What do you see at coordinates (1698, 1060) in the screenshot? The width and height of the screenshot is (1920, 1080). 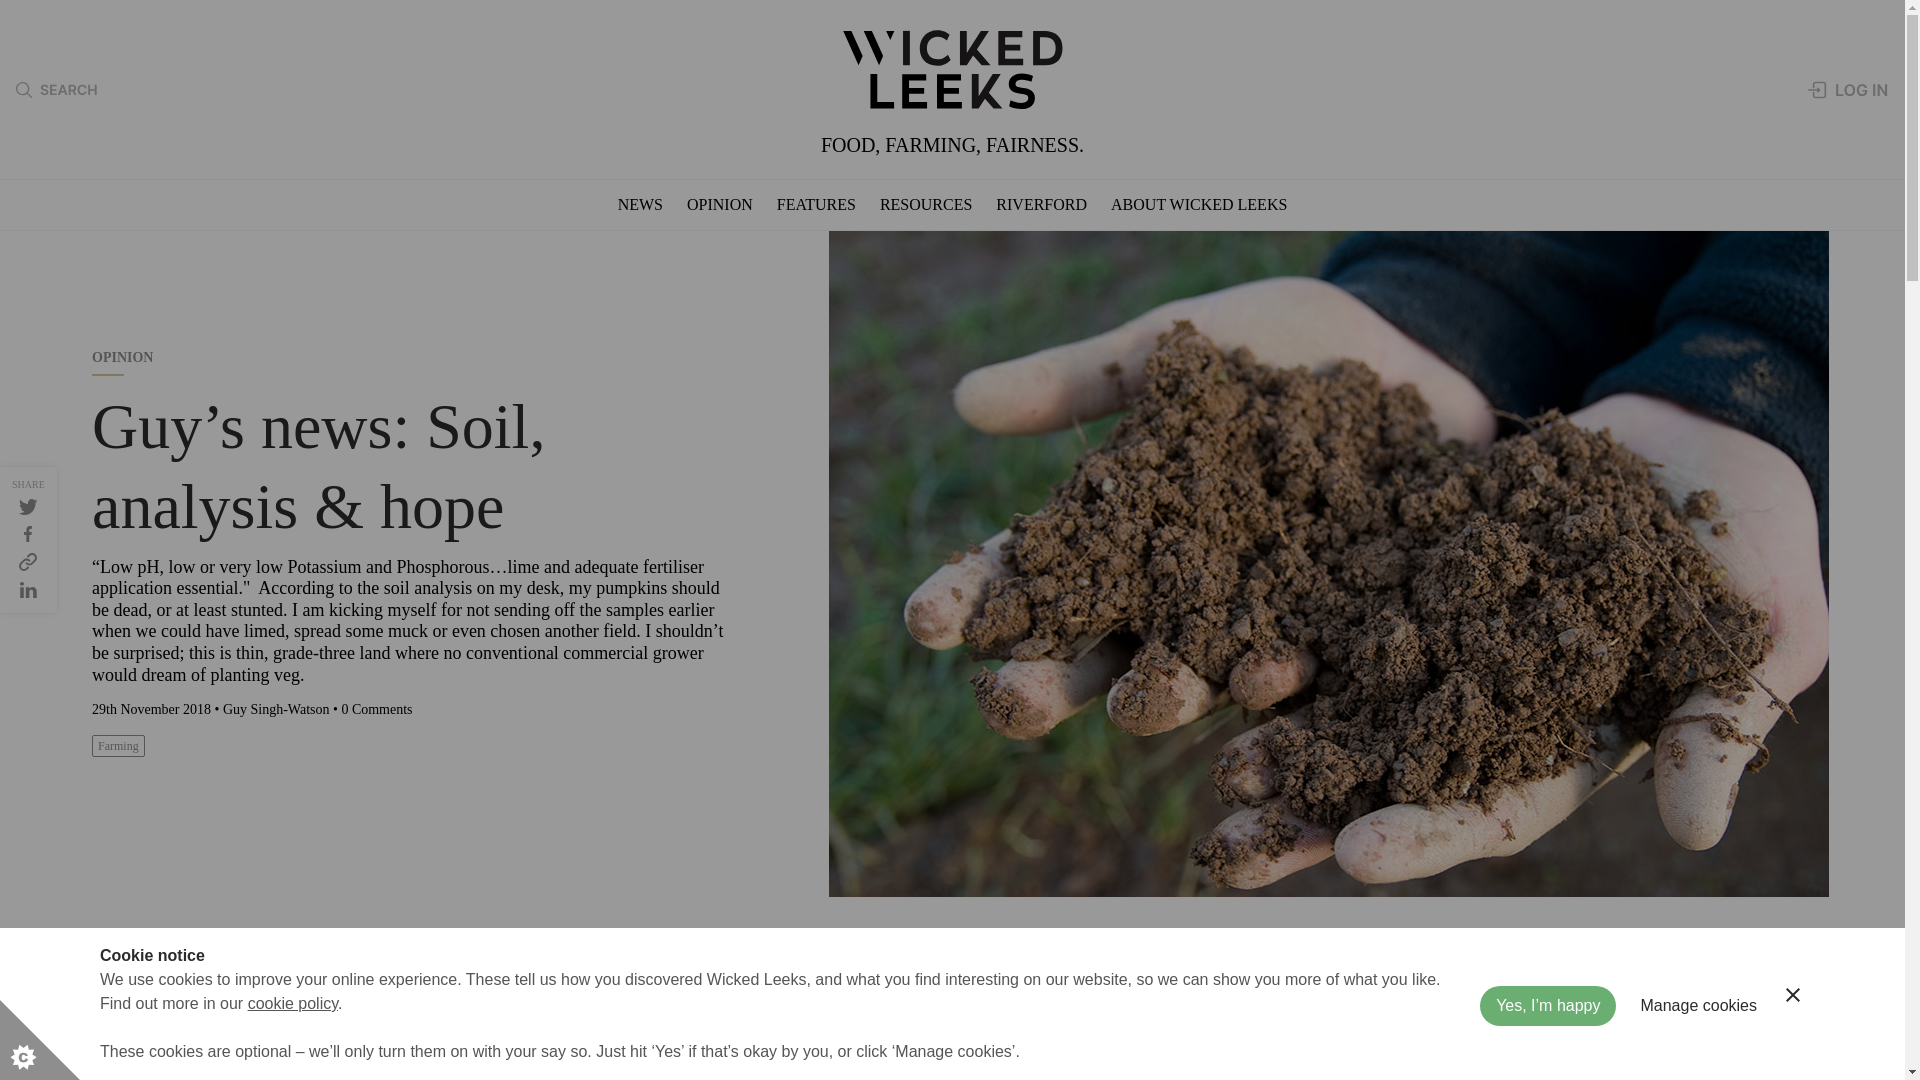 I see `Manage cookies` at bounding box center [1698, 1060].